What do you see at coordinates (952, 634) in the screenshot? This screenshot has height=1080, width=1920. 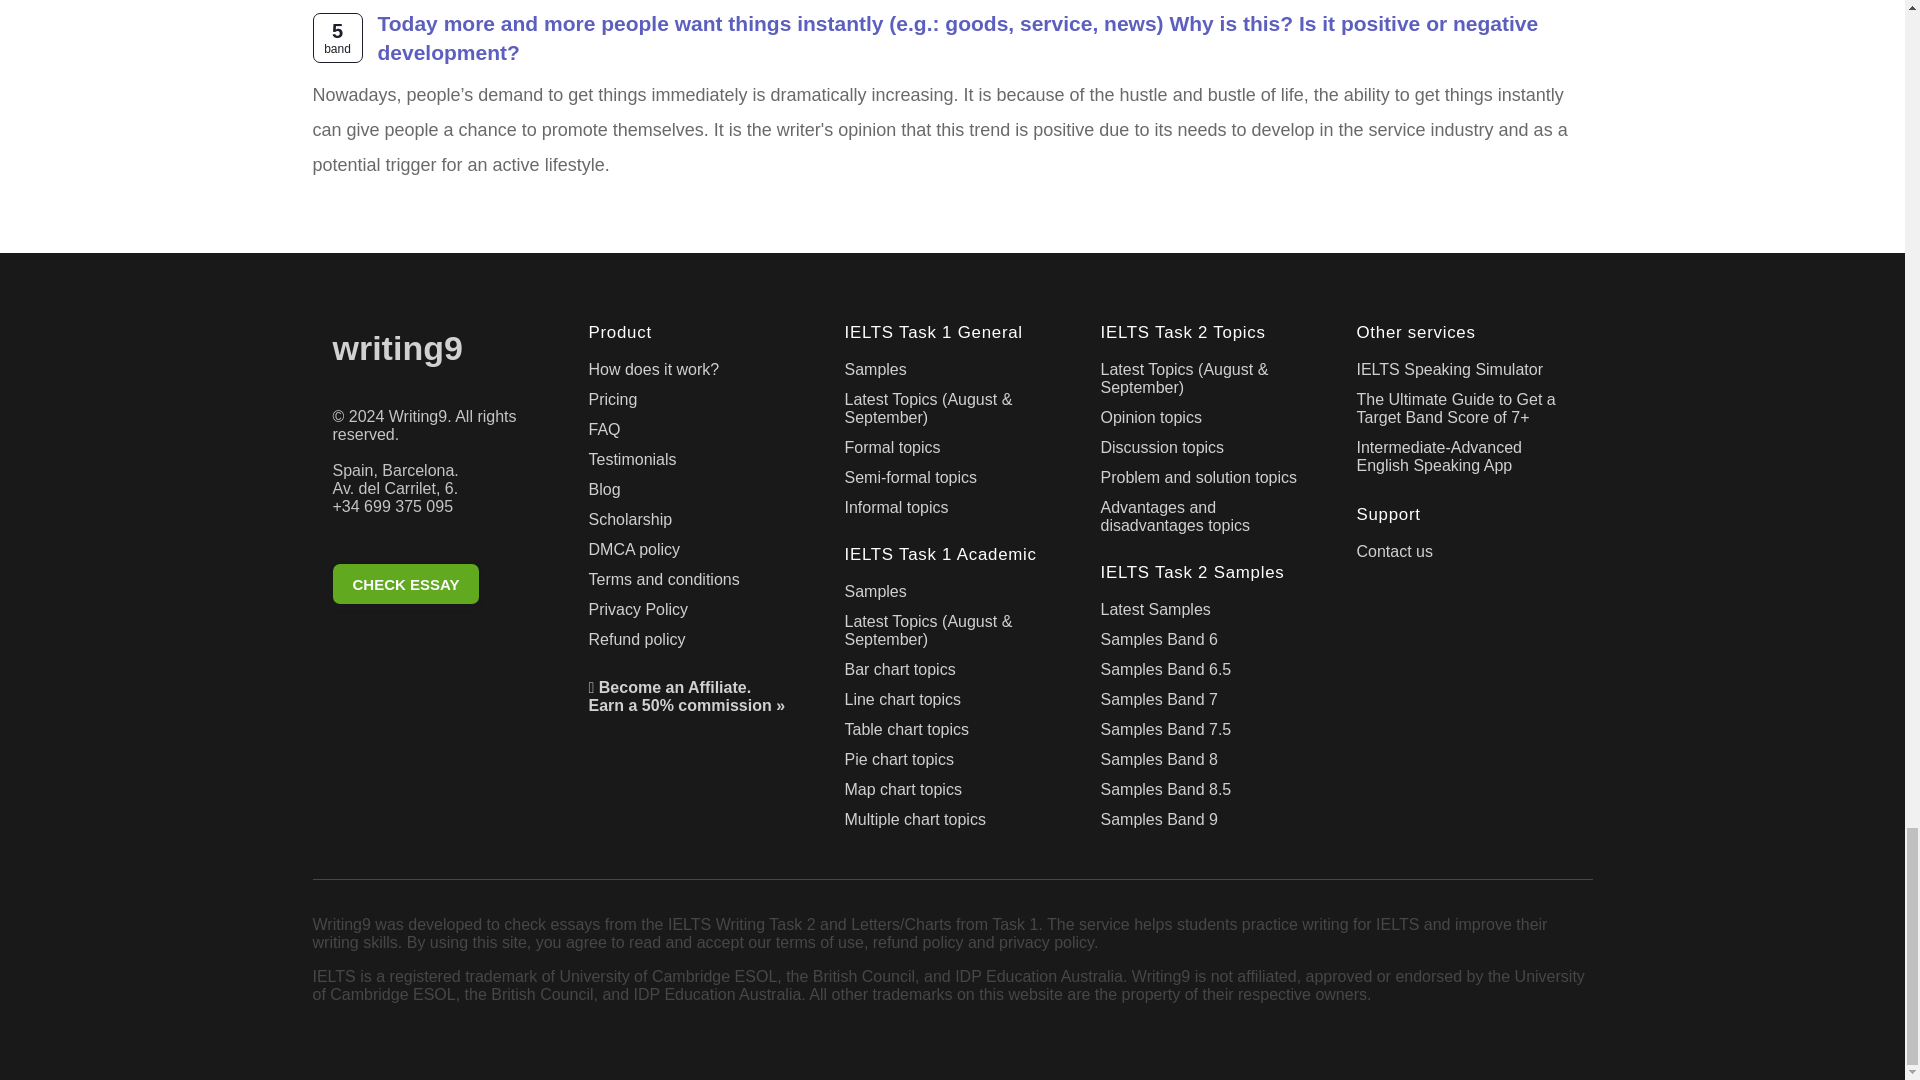 I see `IELTS Task 1 Academic Latest Topics` at bounding box center [952, 634].